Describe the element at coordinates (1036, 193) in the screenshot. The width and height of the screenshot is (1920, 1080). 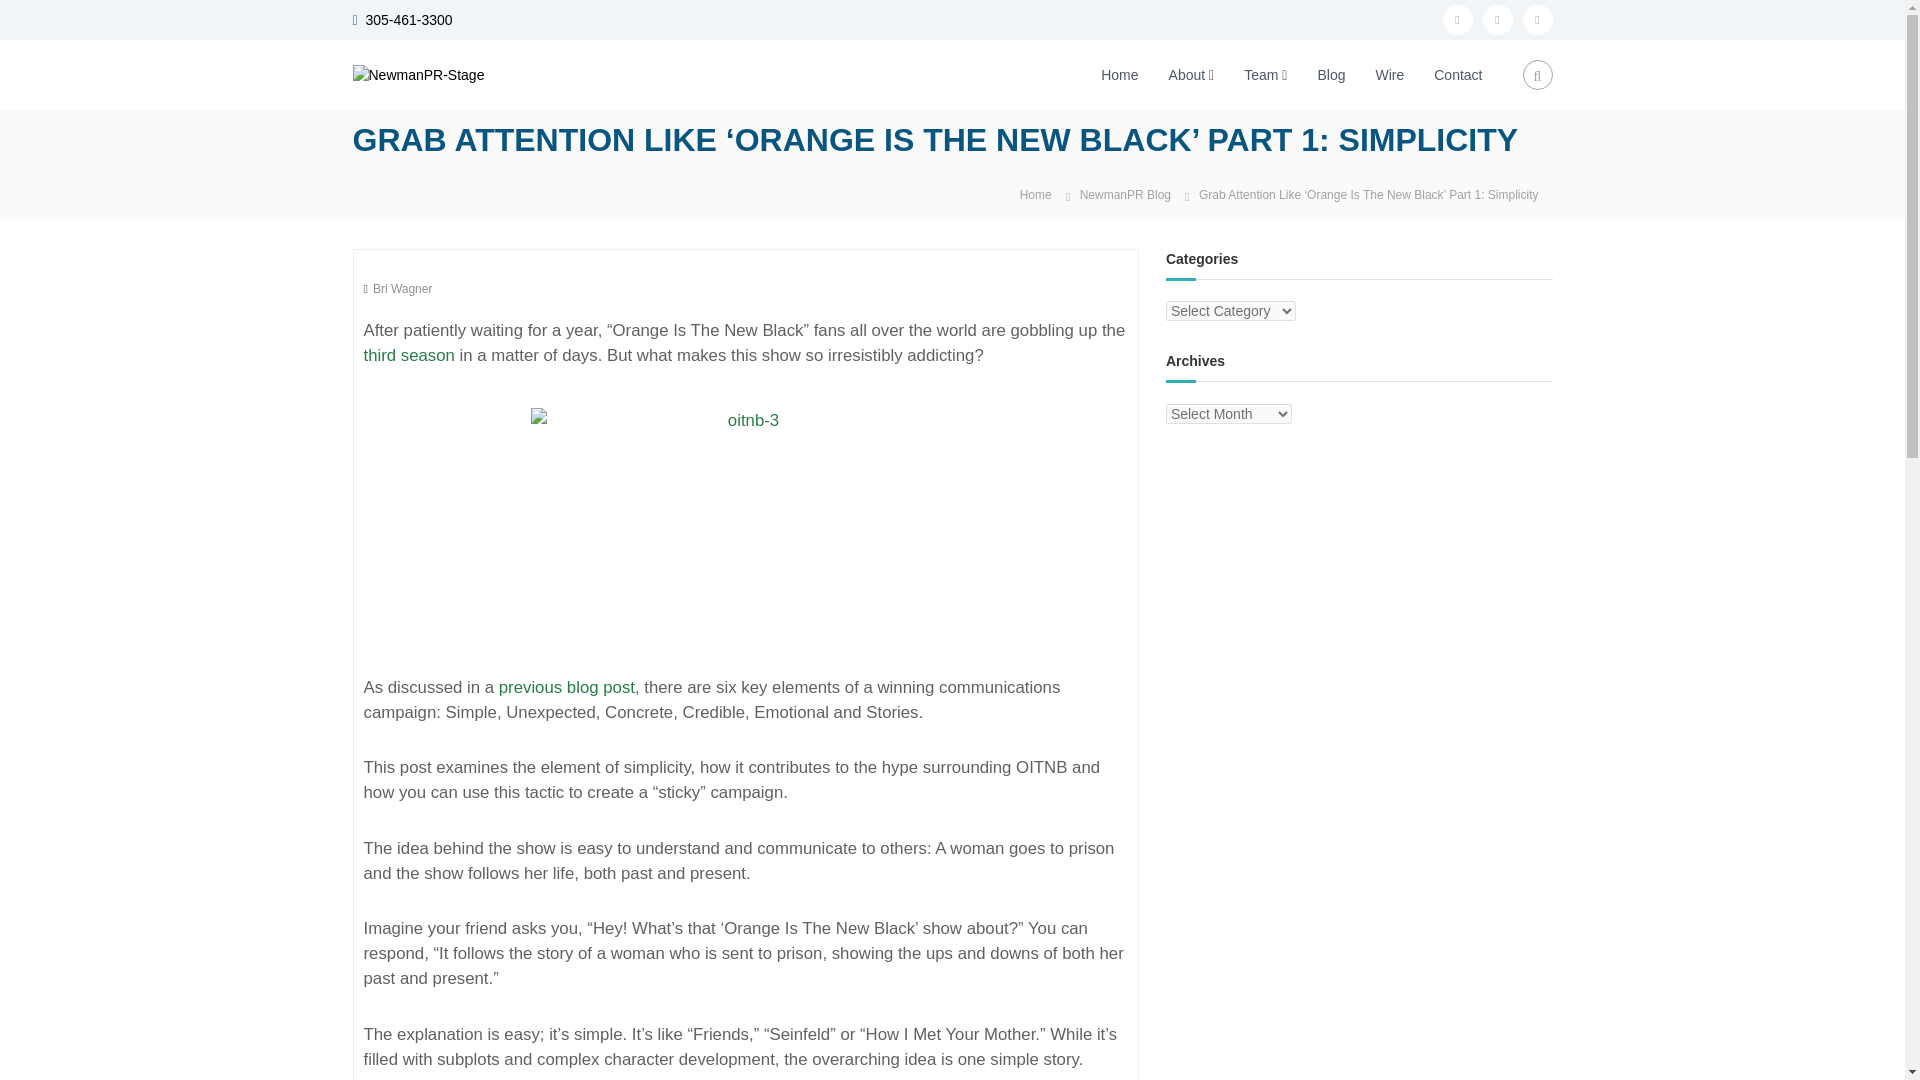
I see `Home` at that location.